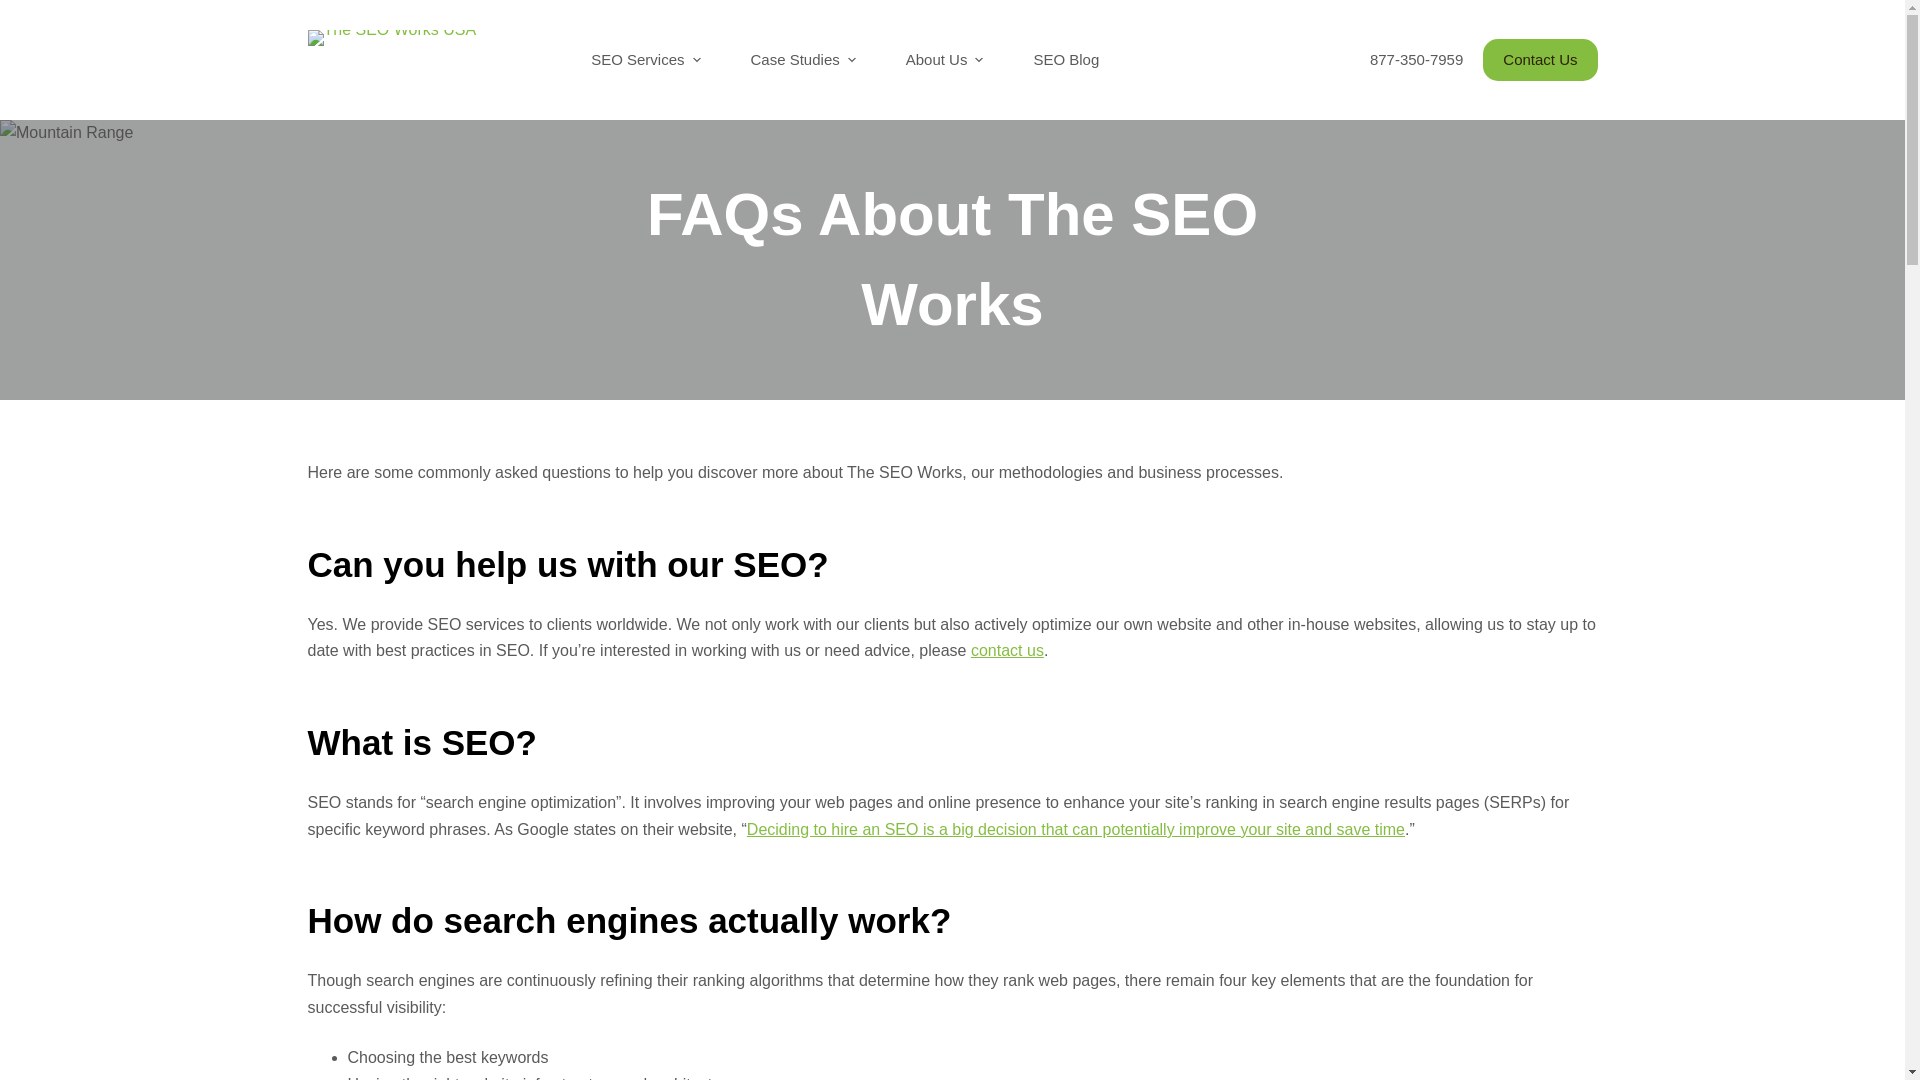 This screenshot has width=1920, height=1080. I want to click on Case Studies, so click(803, 60).